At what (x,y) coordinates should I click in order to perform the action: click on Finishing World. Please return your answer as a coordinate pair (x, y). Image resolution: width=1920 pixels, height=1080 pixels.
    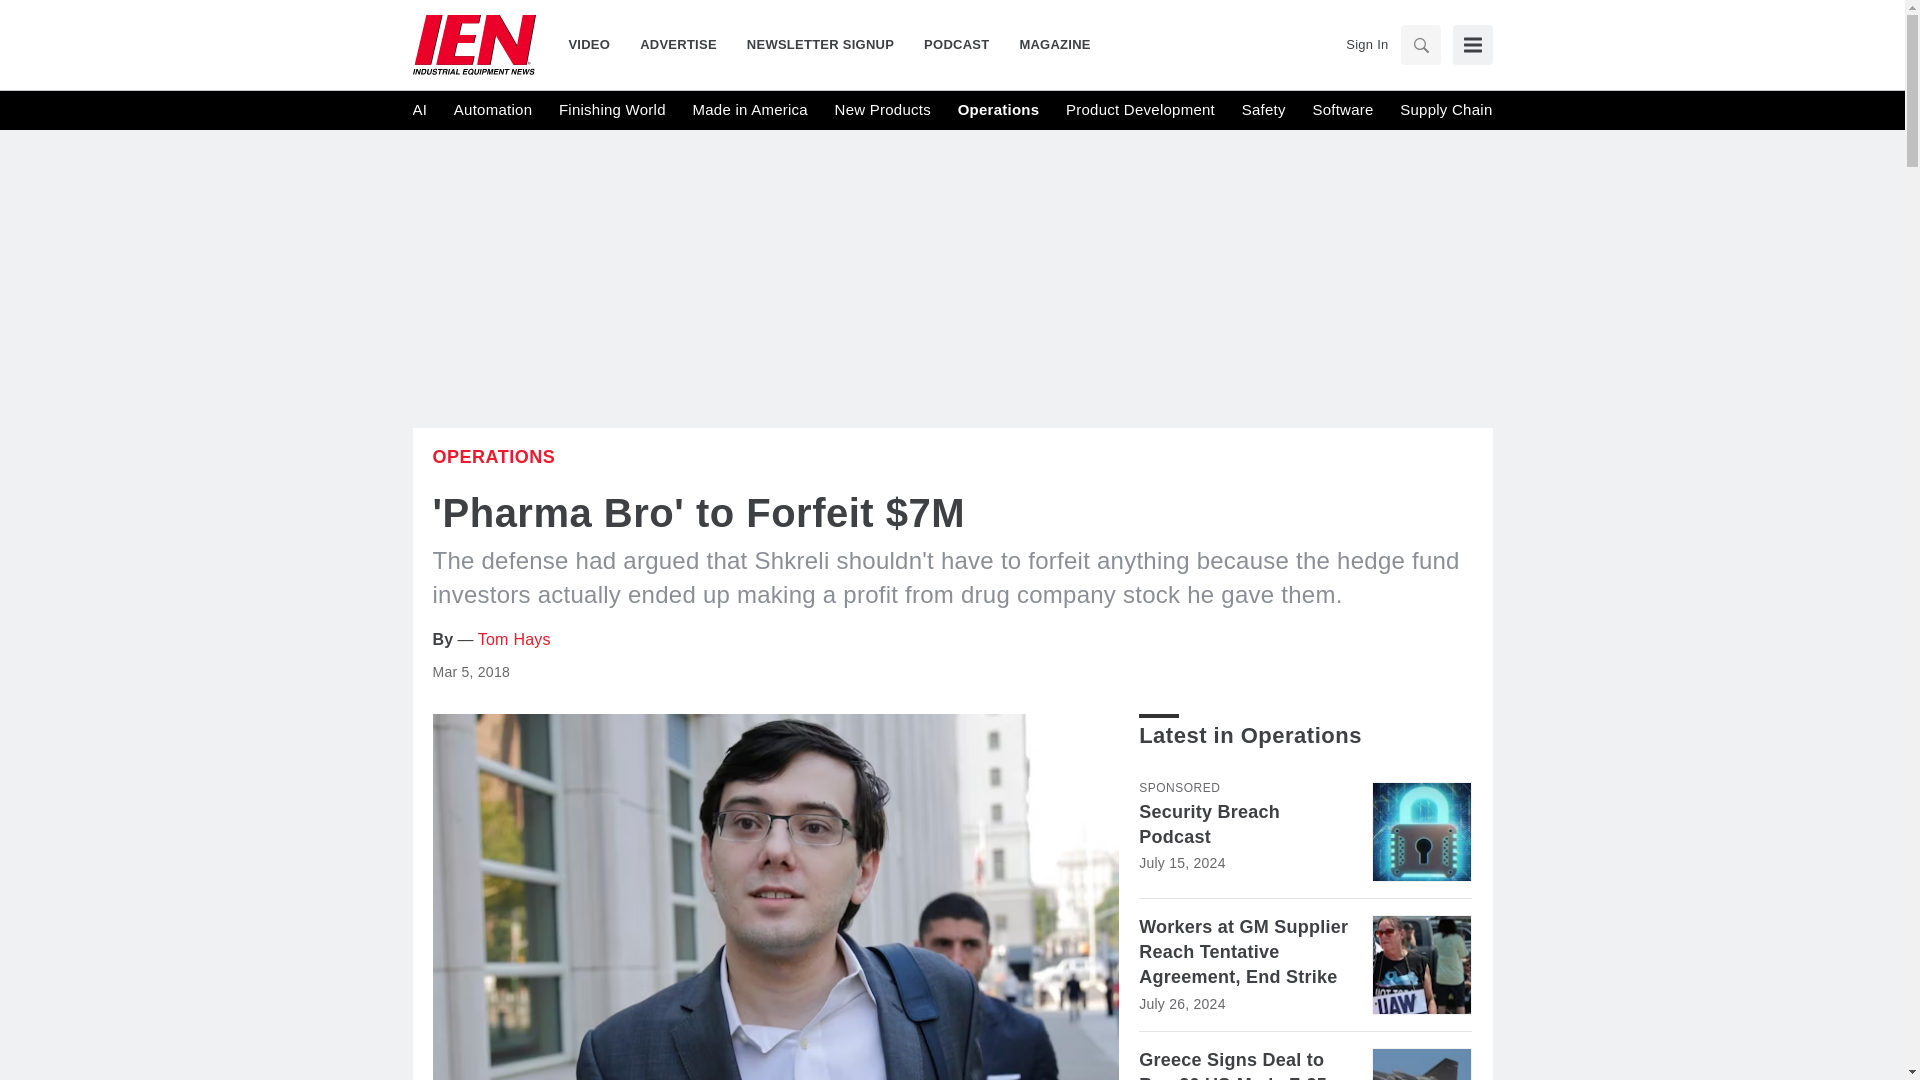
    Looking at the image, I should click on (612, 110).